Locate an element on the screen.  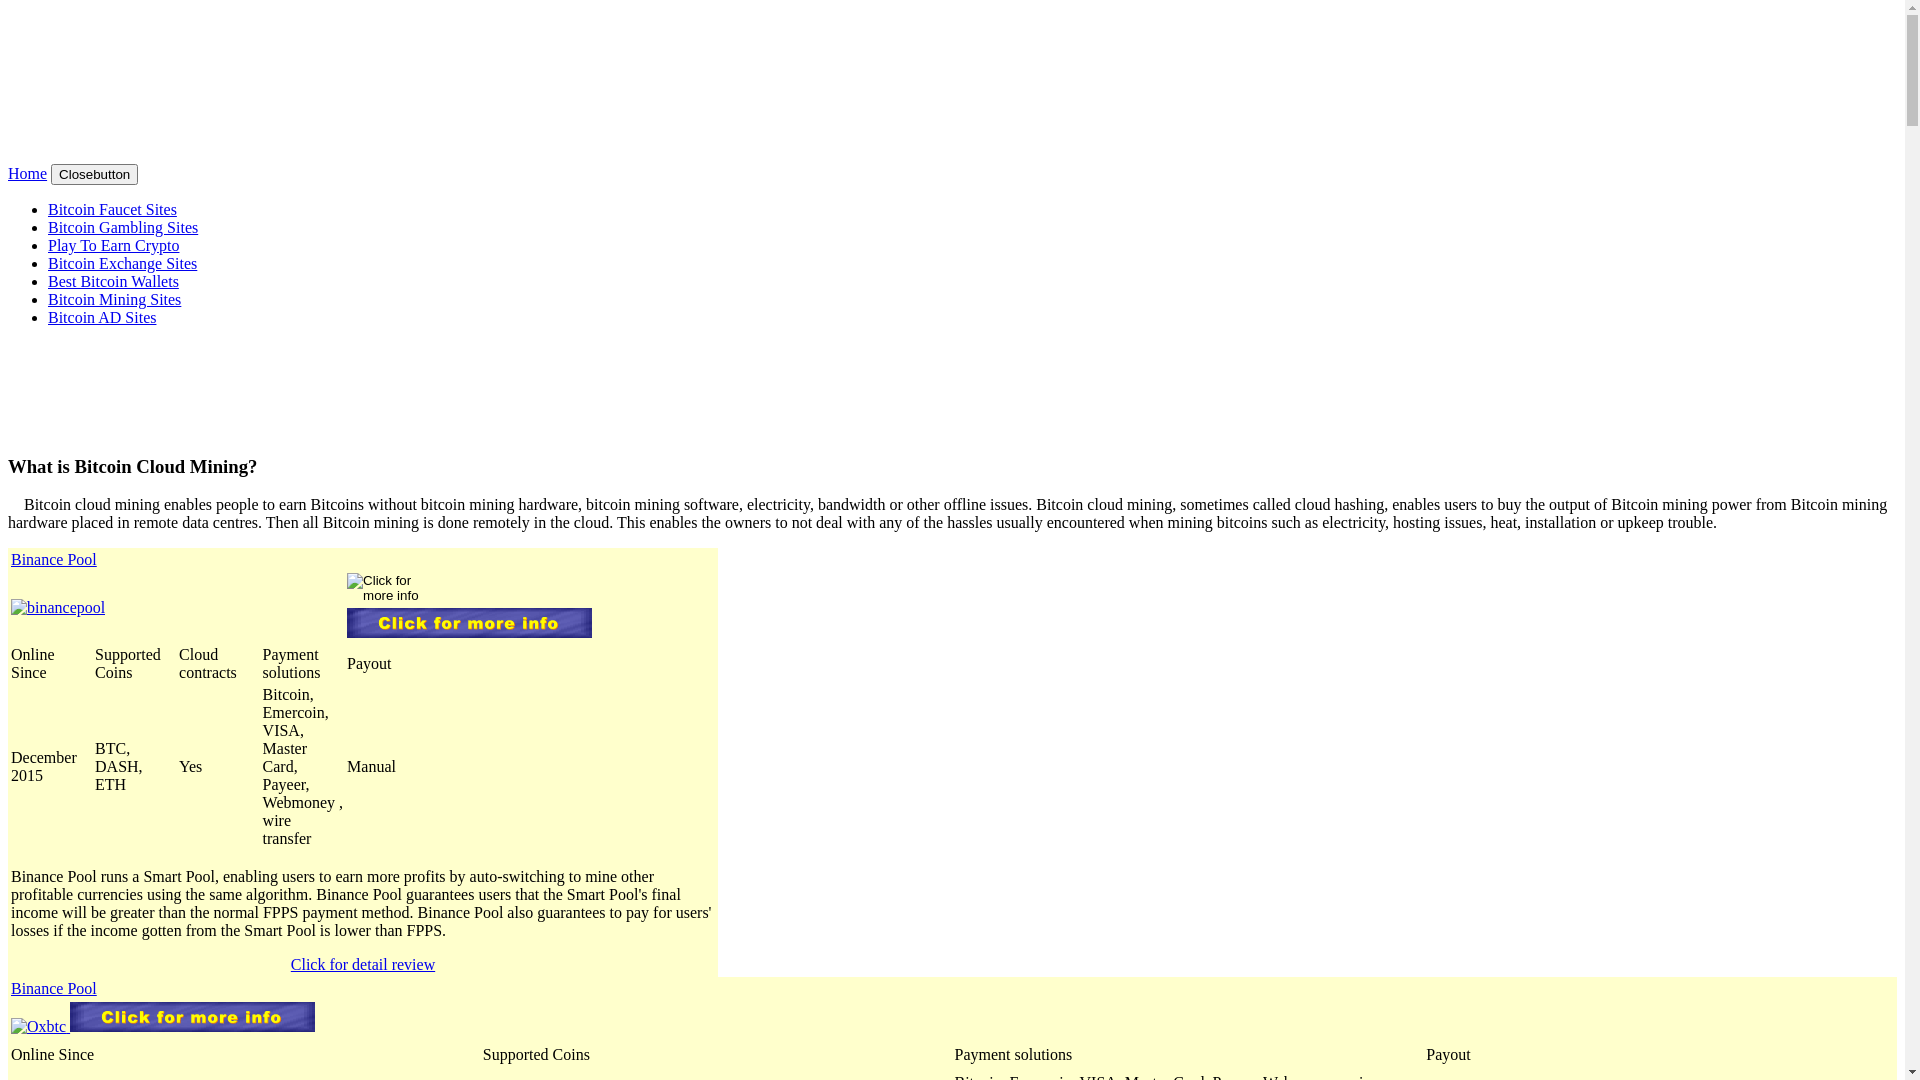
Bitcoin Mining Sites is located at coordinates (114, 300).